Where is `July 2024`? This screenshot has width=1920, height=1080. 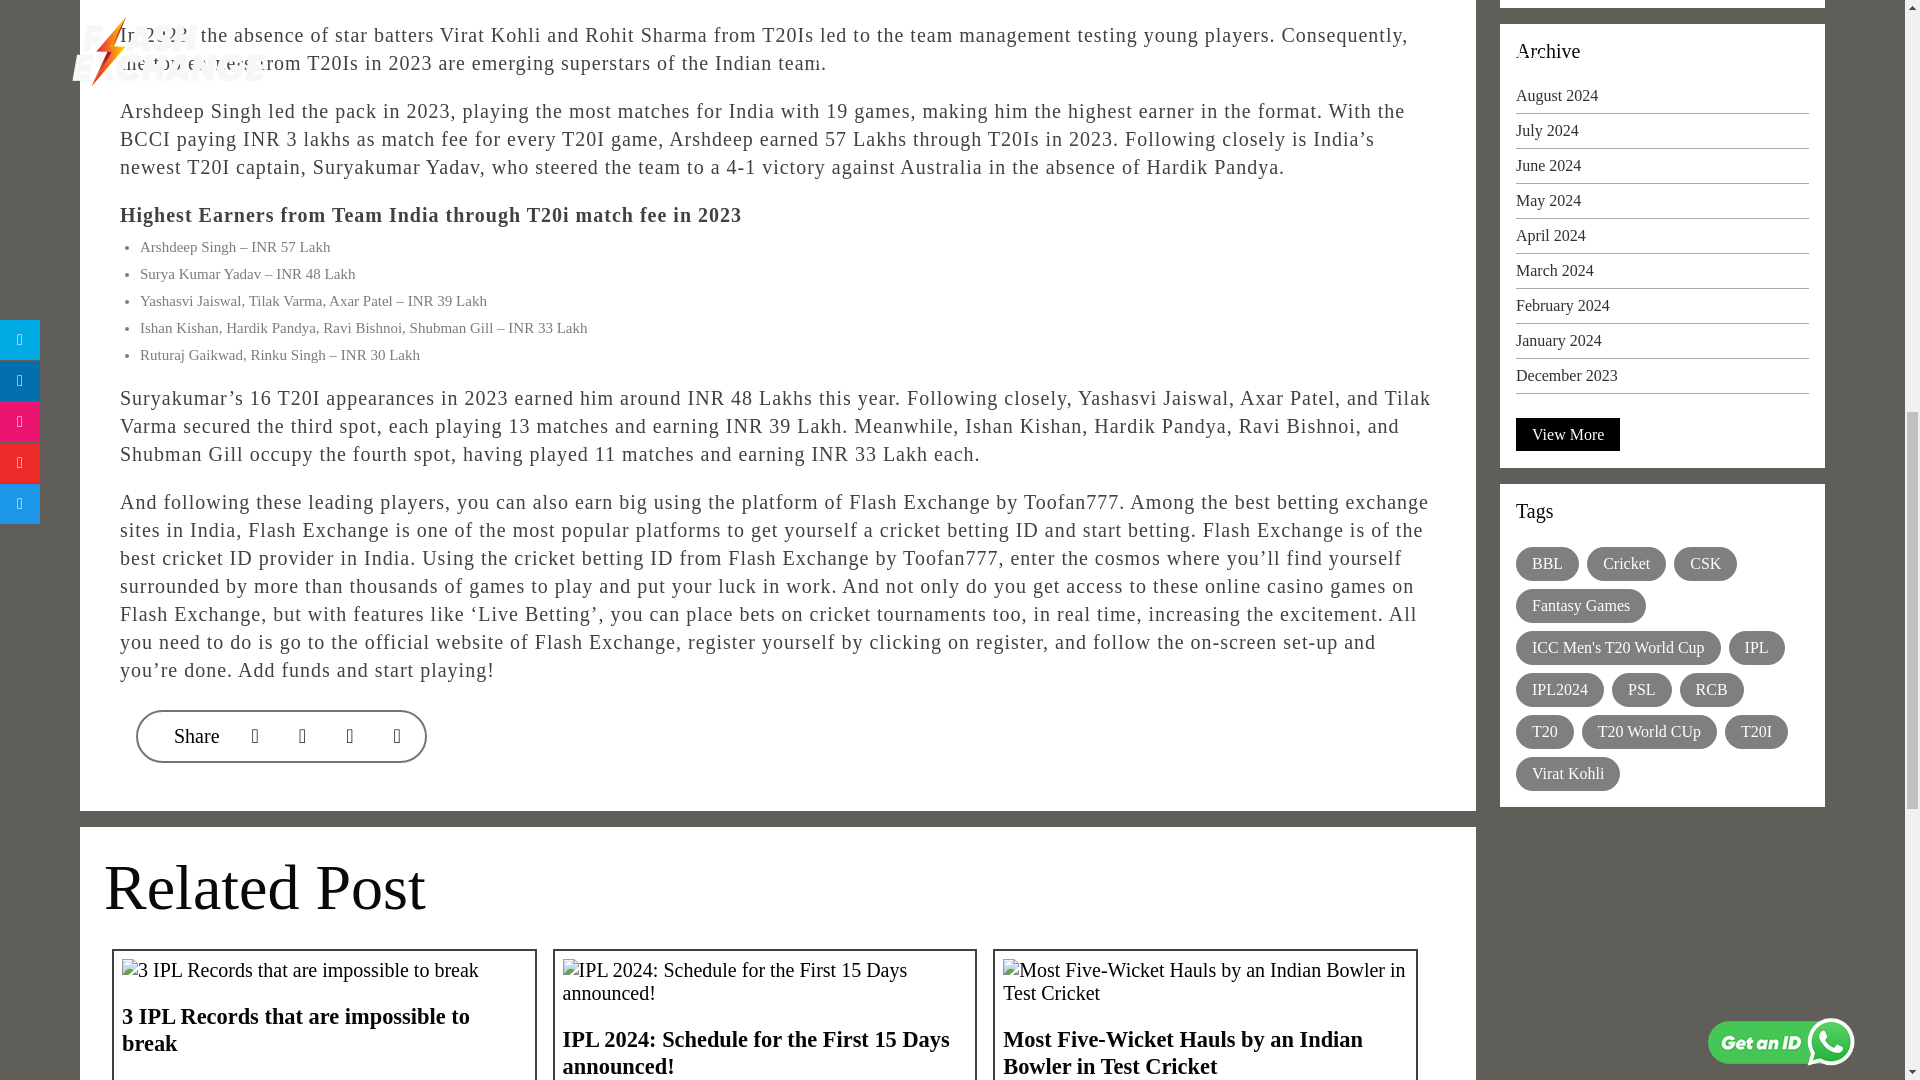 July 2024 is located at coordinates (1662, 136).